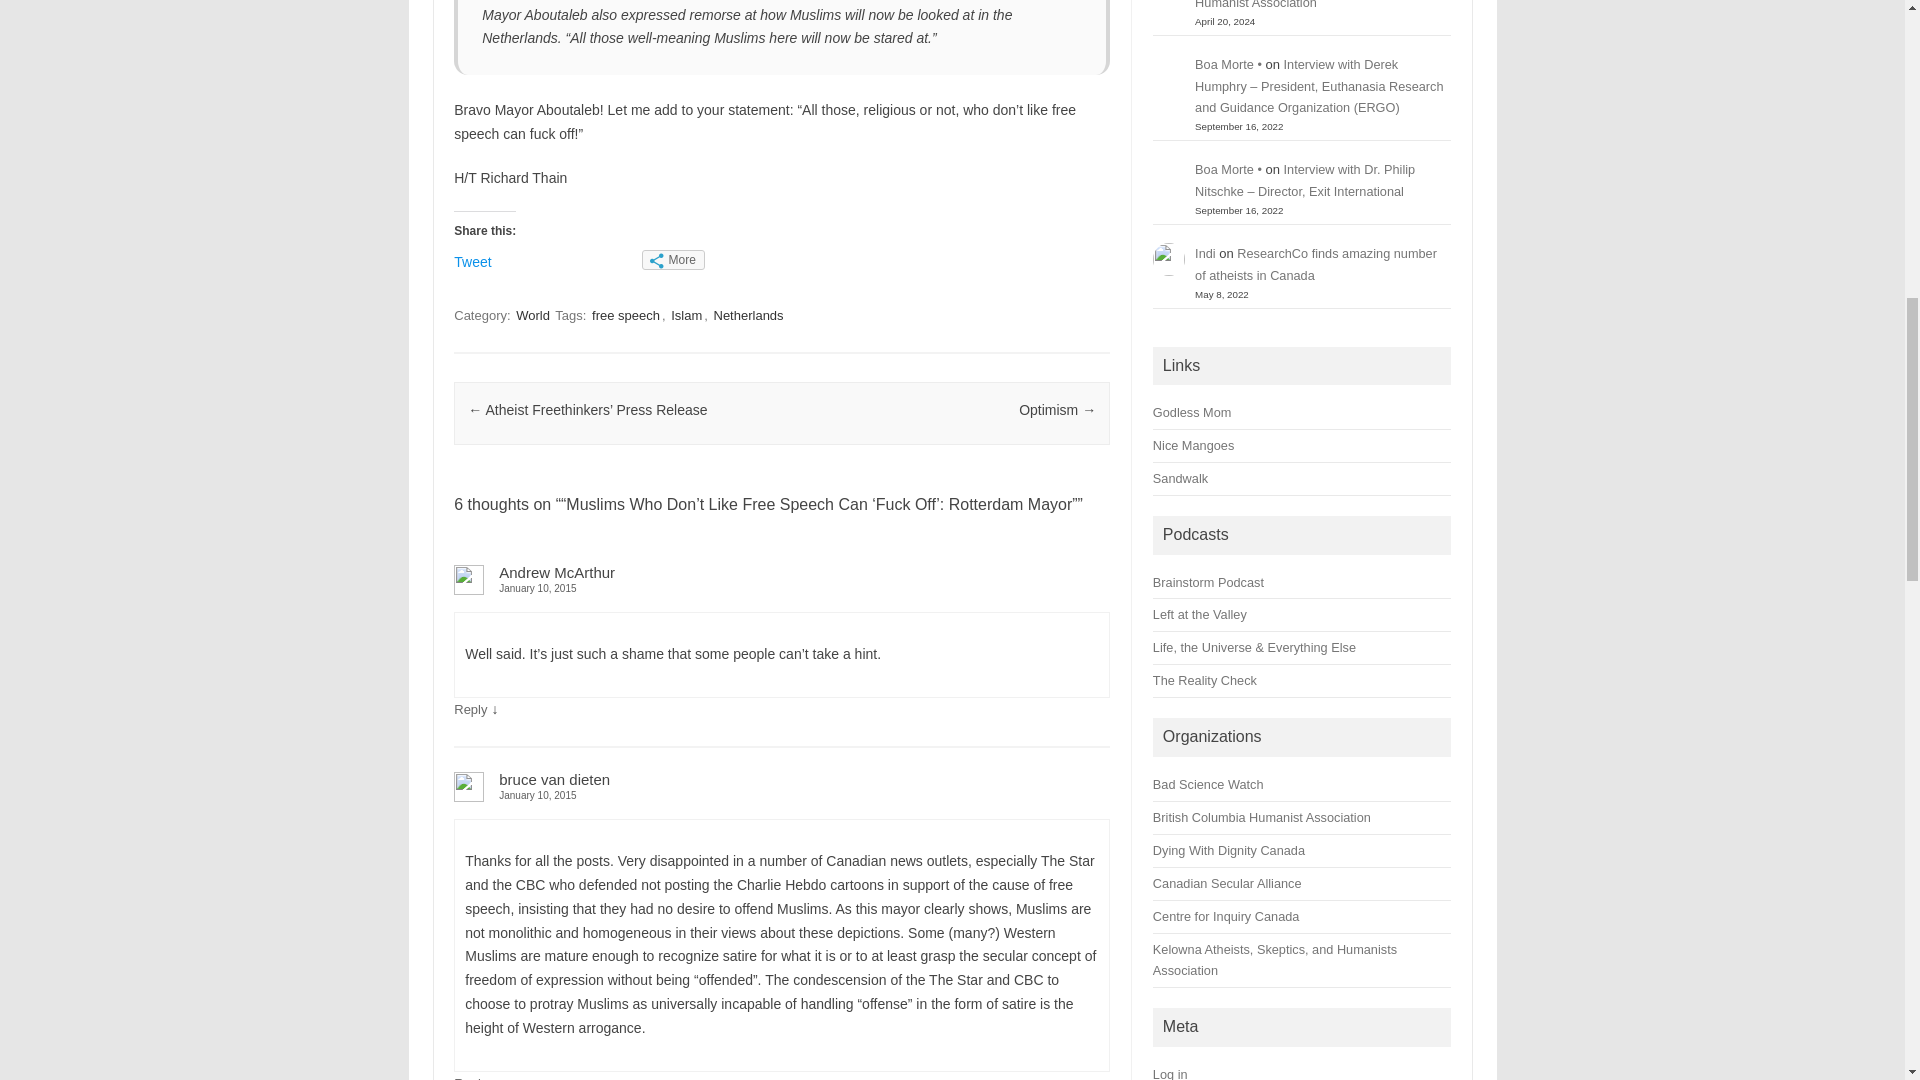  Describe the element at coordinates (781, 588) in the screenshot. I see `January 10, 2015` at that location.